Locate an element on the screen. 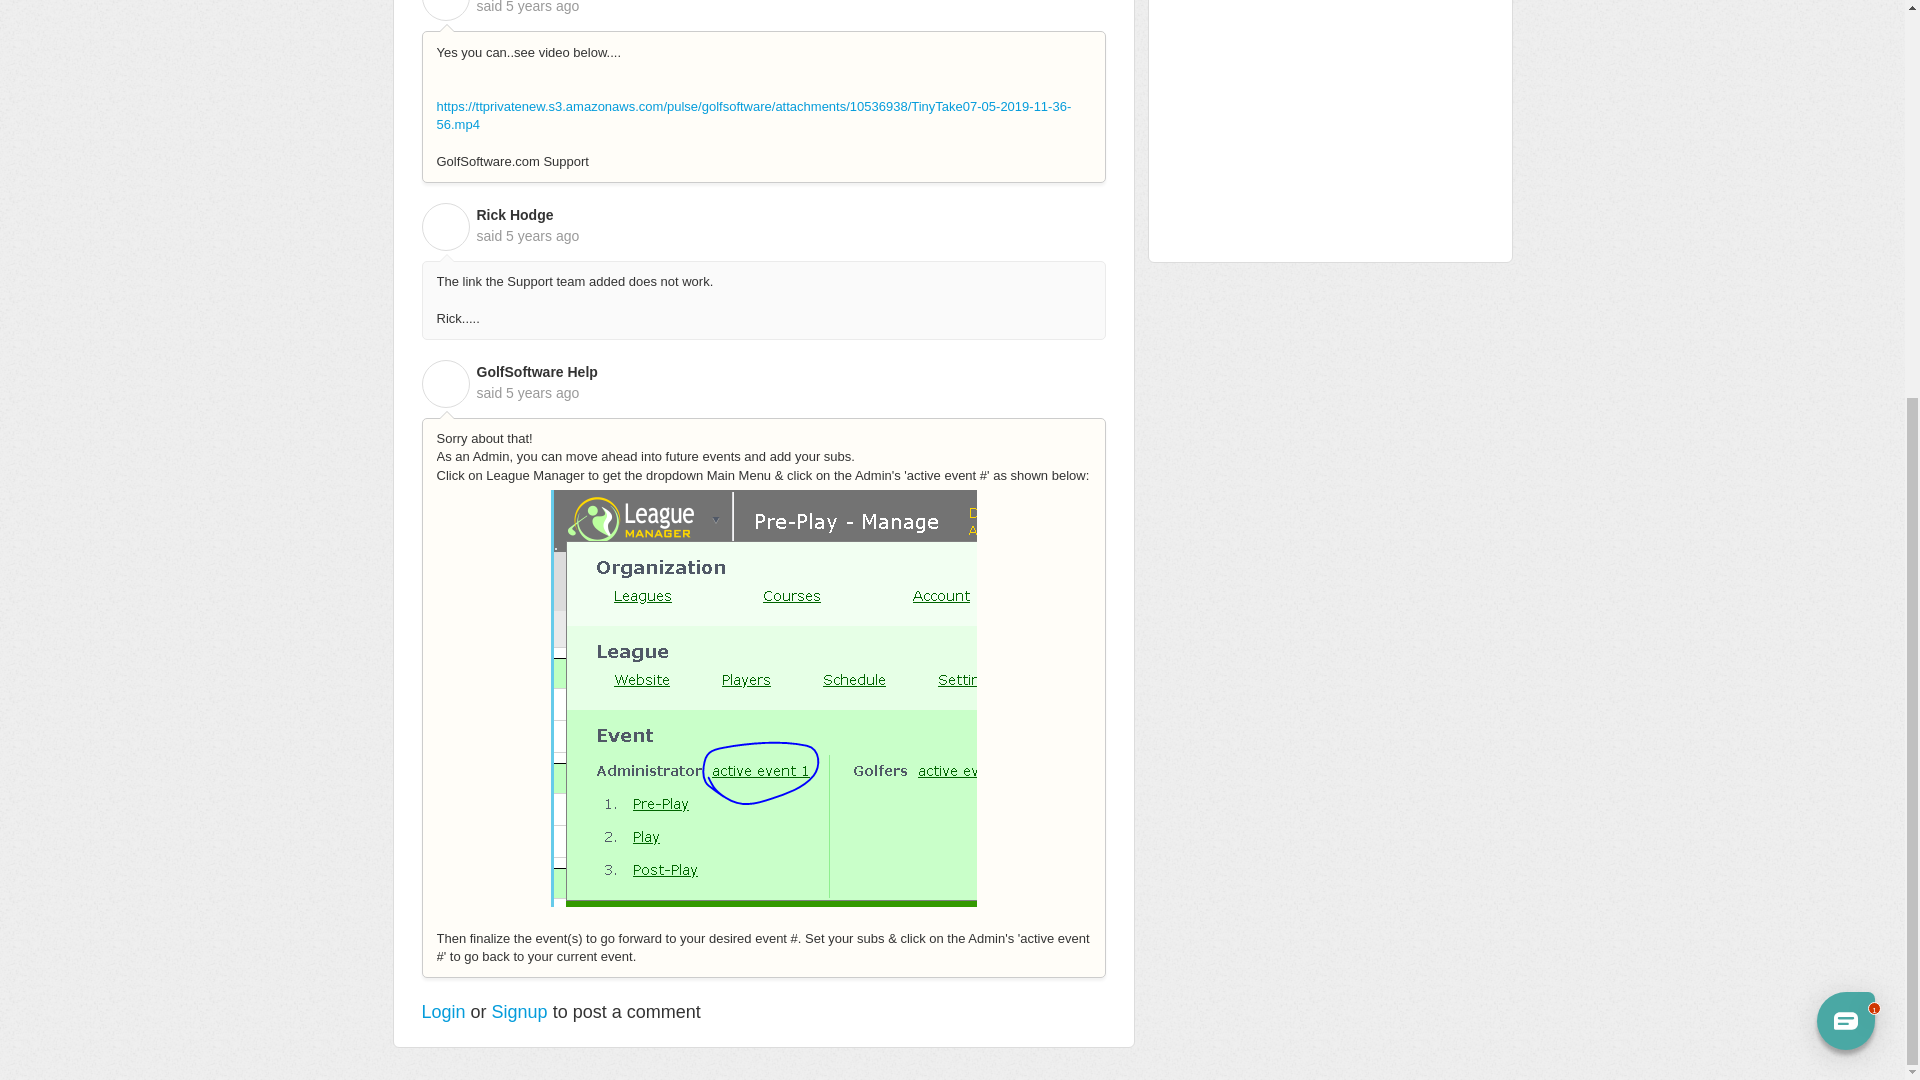 The image size is (1920, 1080). Signup is located at coordinates (519, 1012).